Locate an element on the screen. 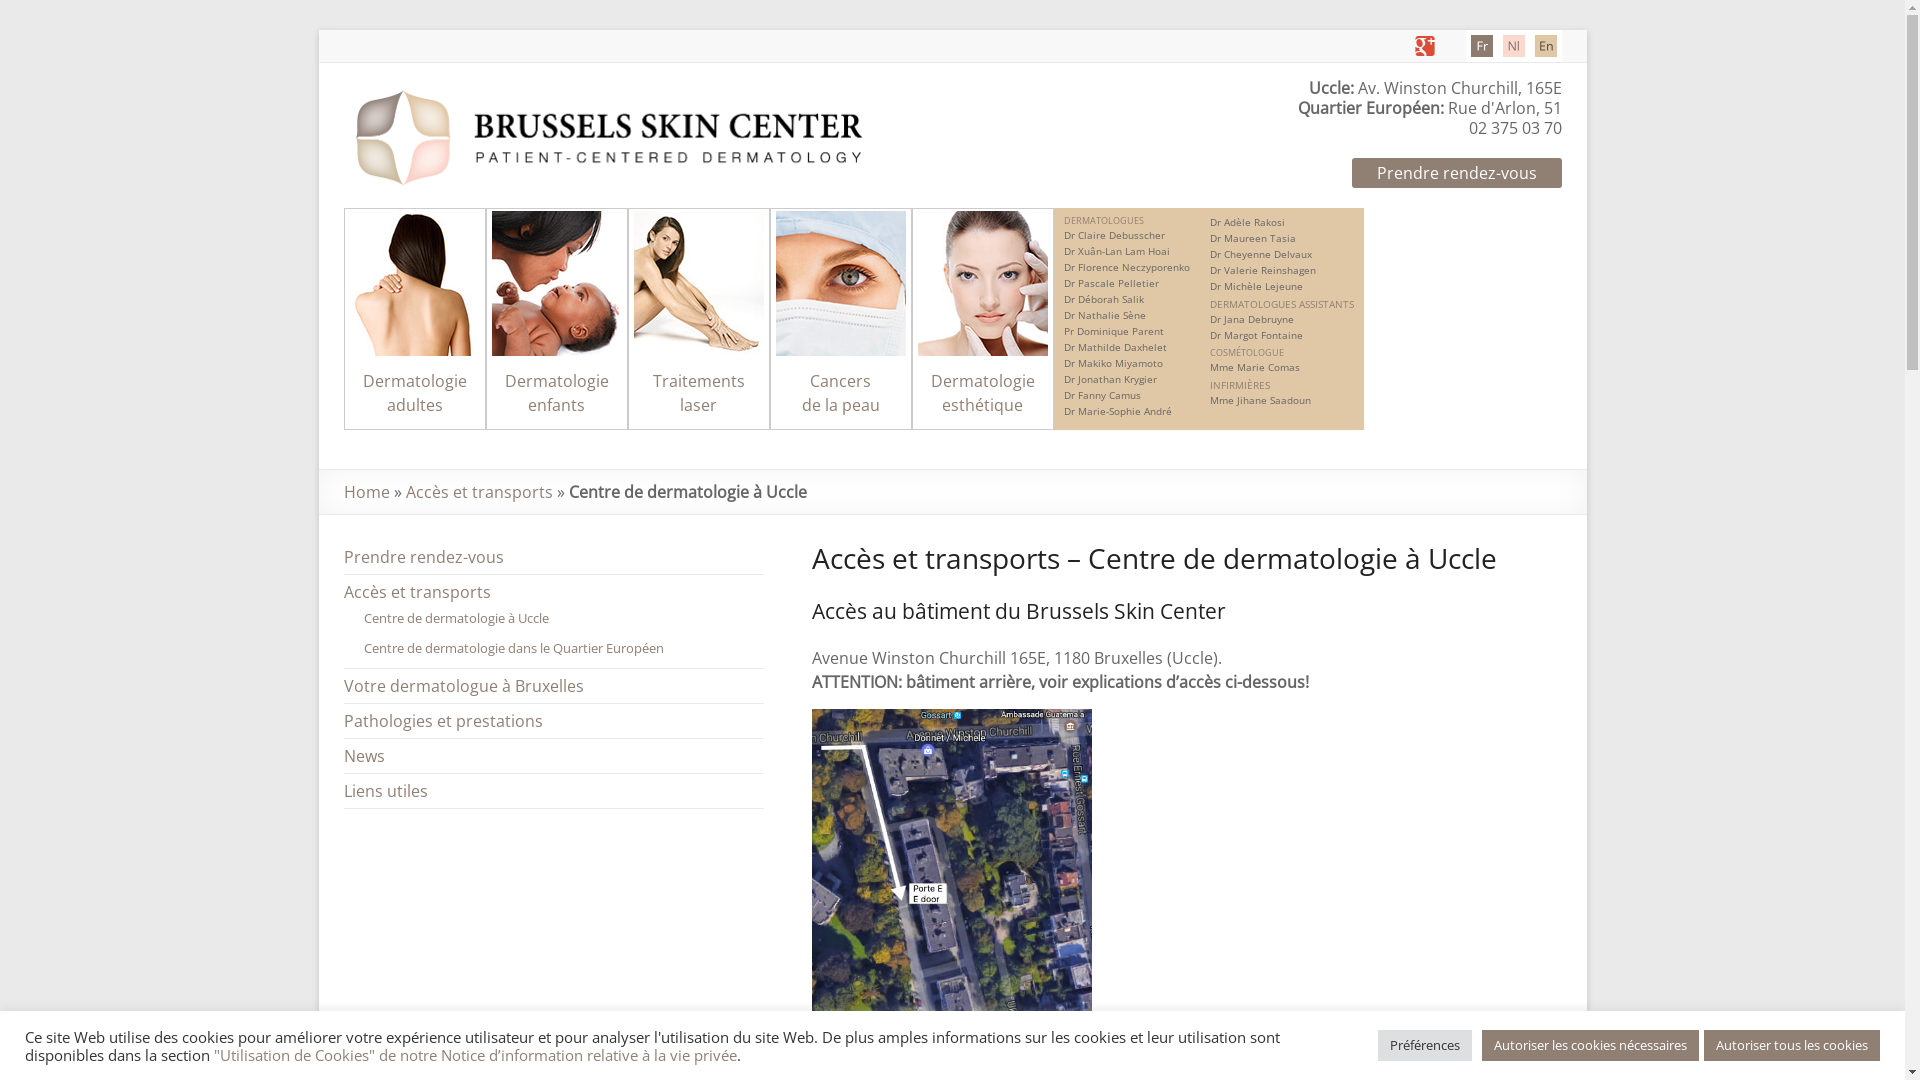 Image resolution: width=1920 pixels, height=1080 pixels. Pathologies et prestations is located at coordinates (444, 721).